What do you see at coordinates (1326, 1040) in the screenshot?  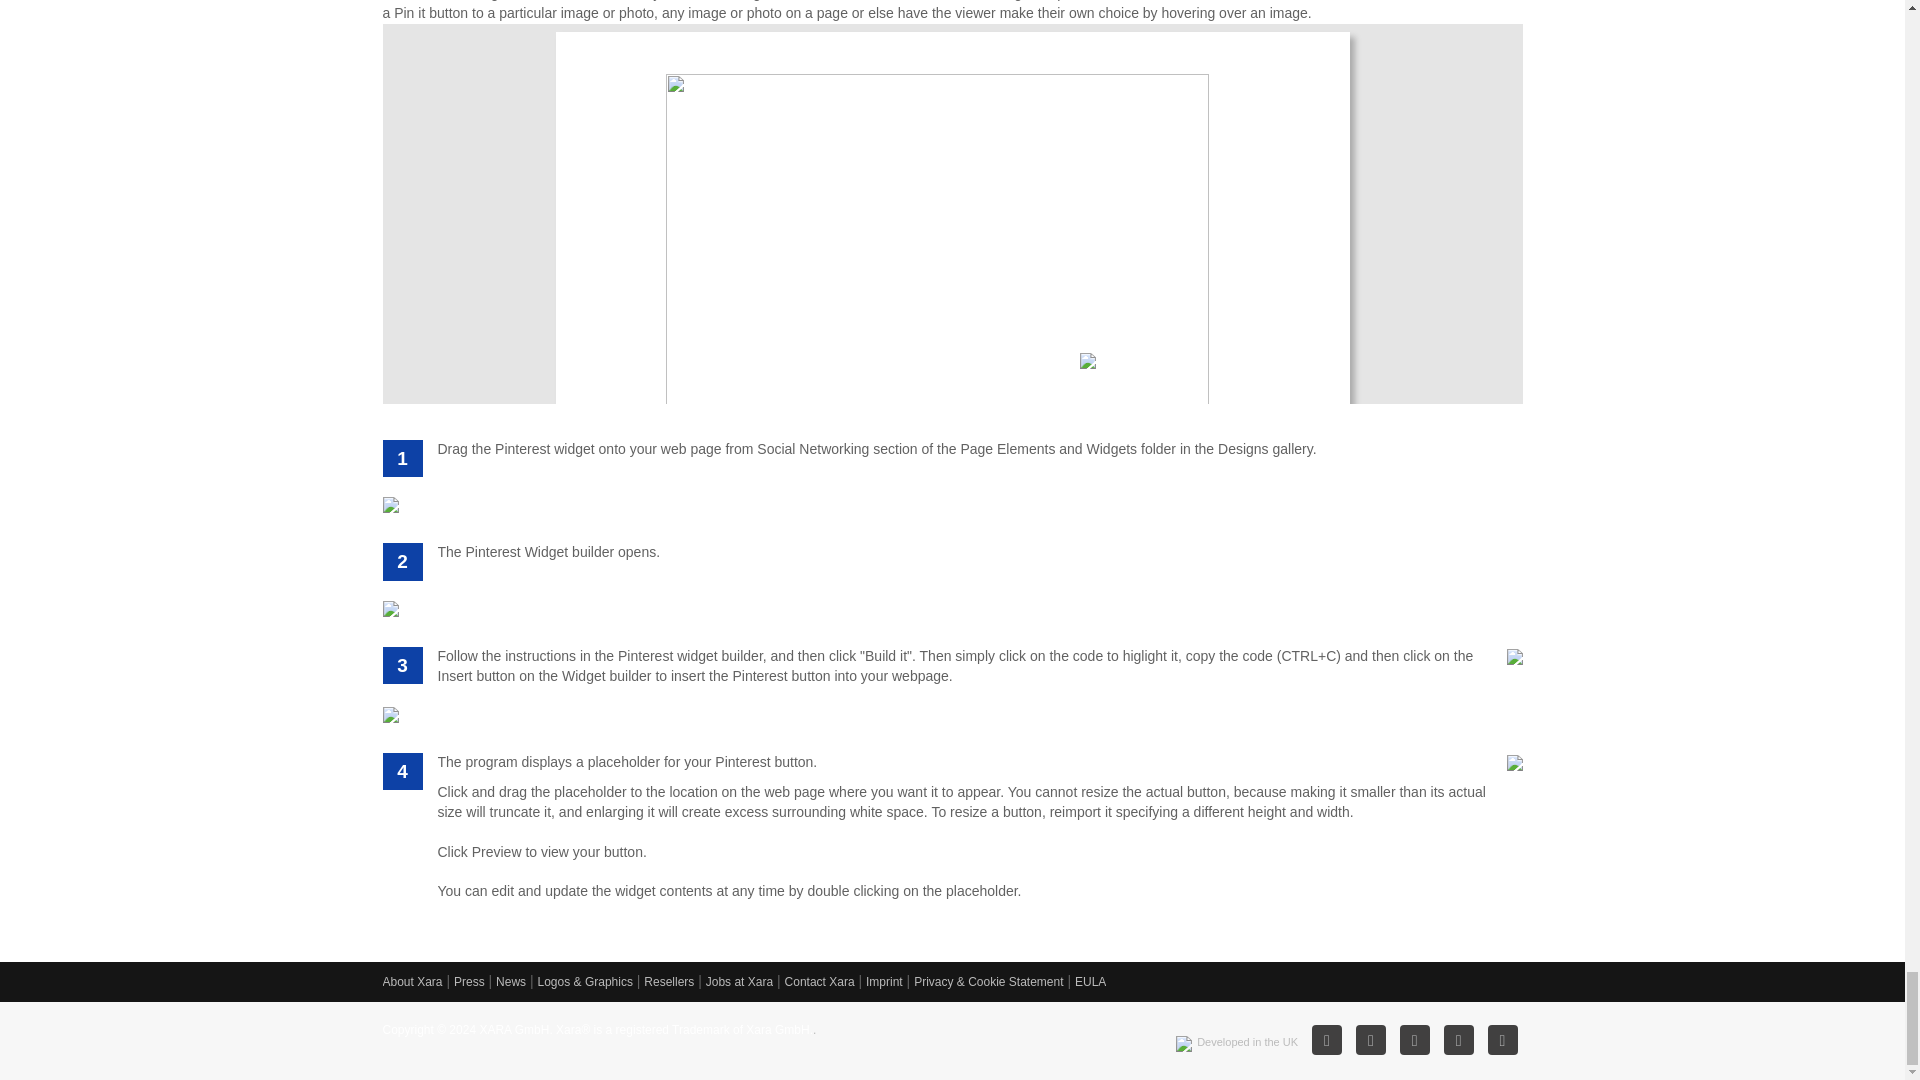 I see `Sitemap` at bounding box center [1326, 1040].